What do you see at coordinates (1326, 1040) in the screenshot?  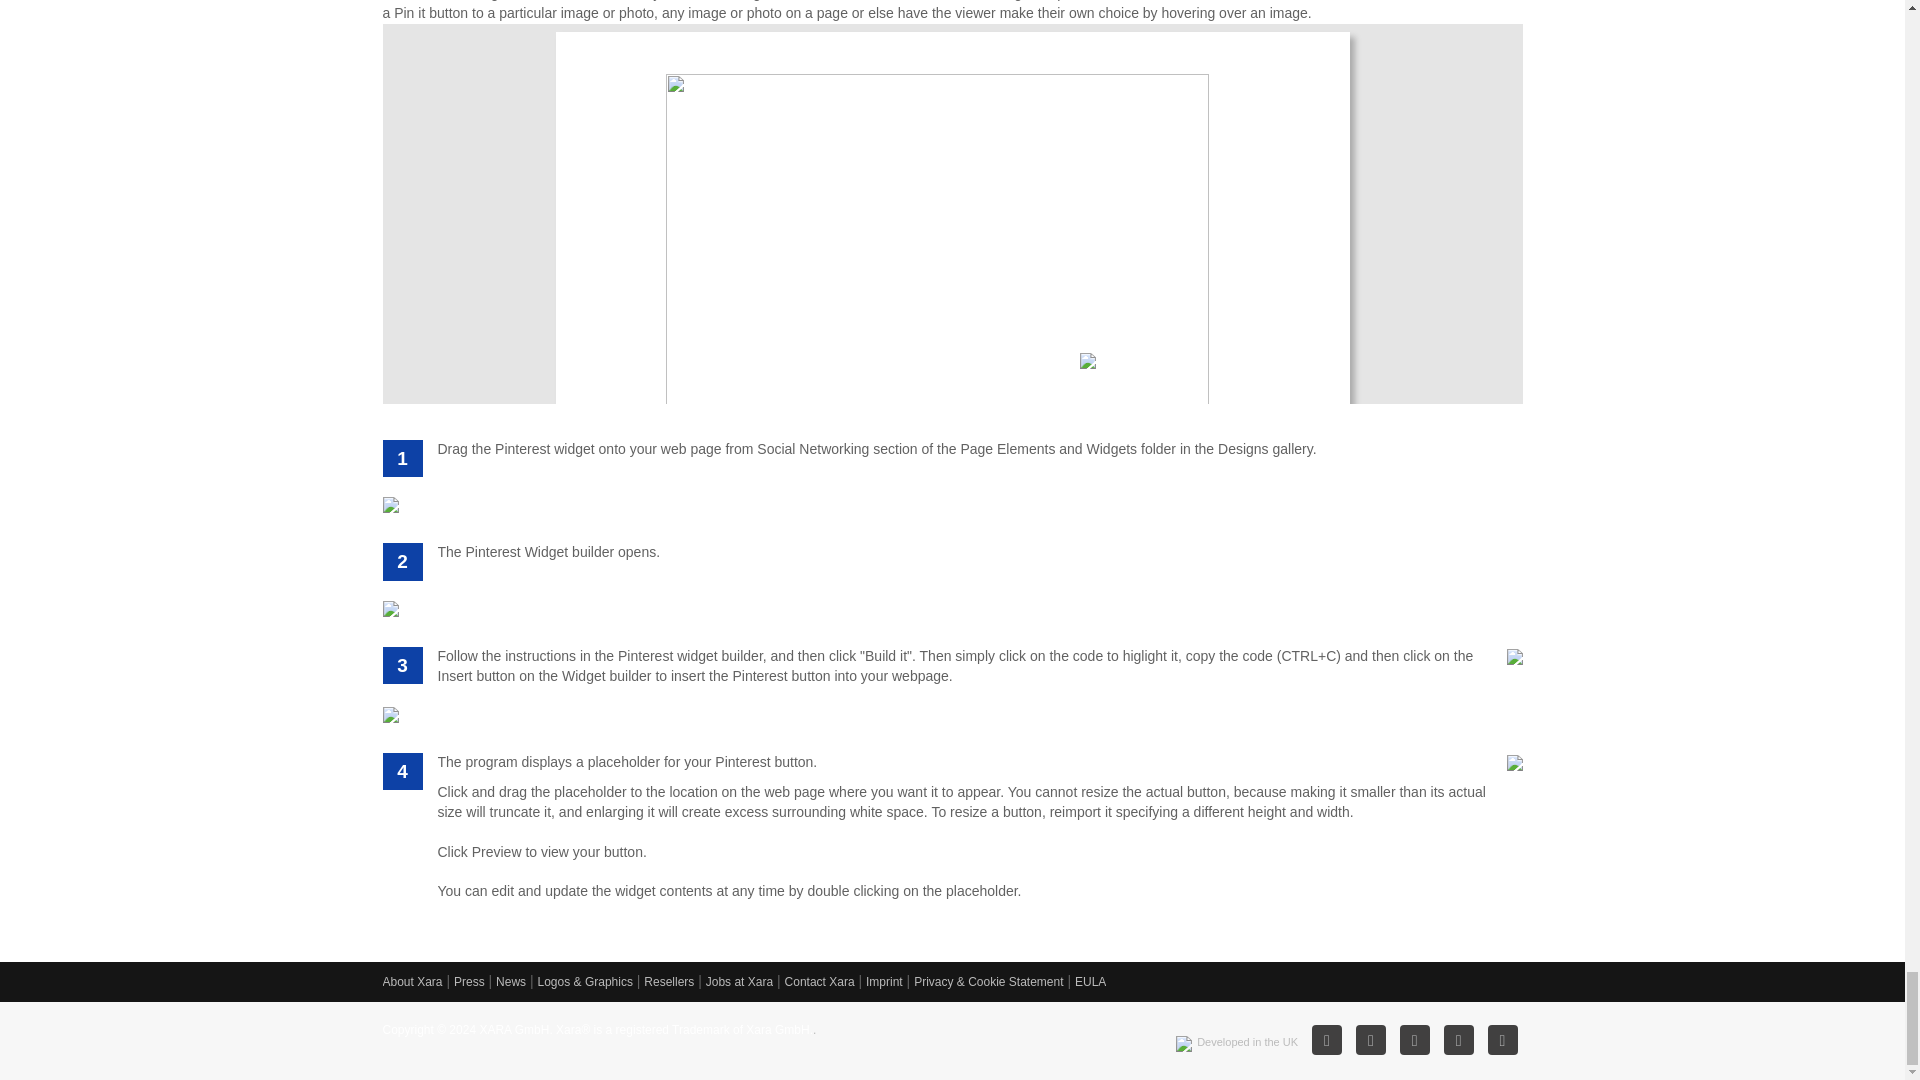 I see `Sitemap` at bounding box center [1326, 1040].